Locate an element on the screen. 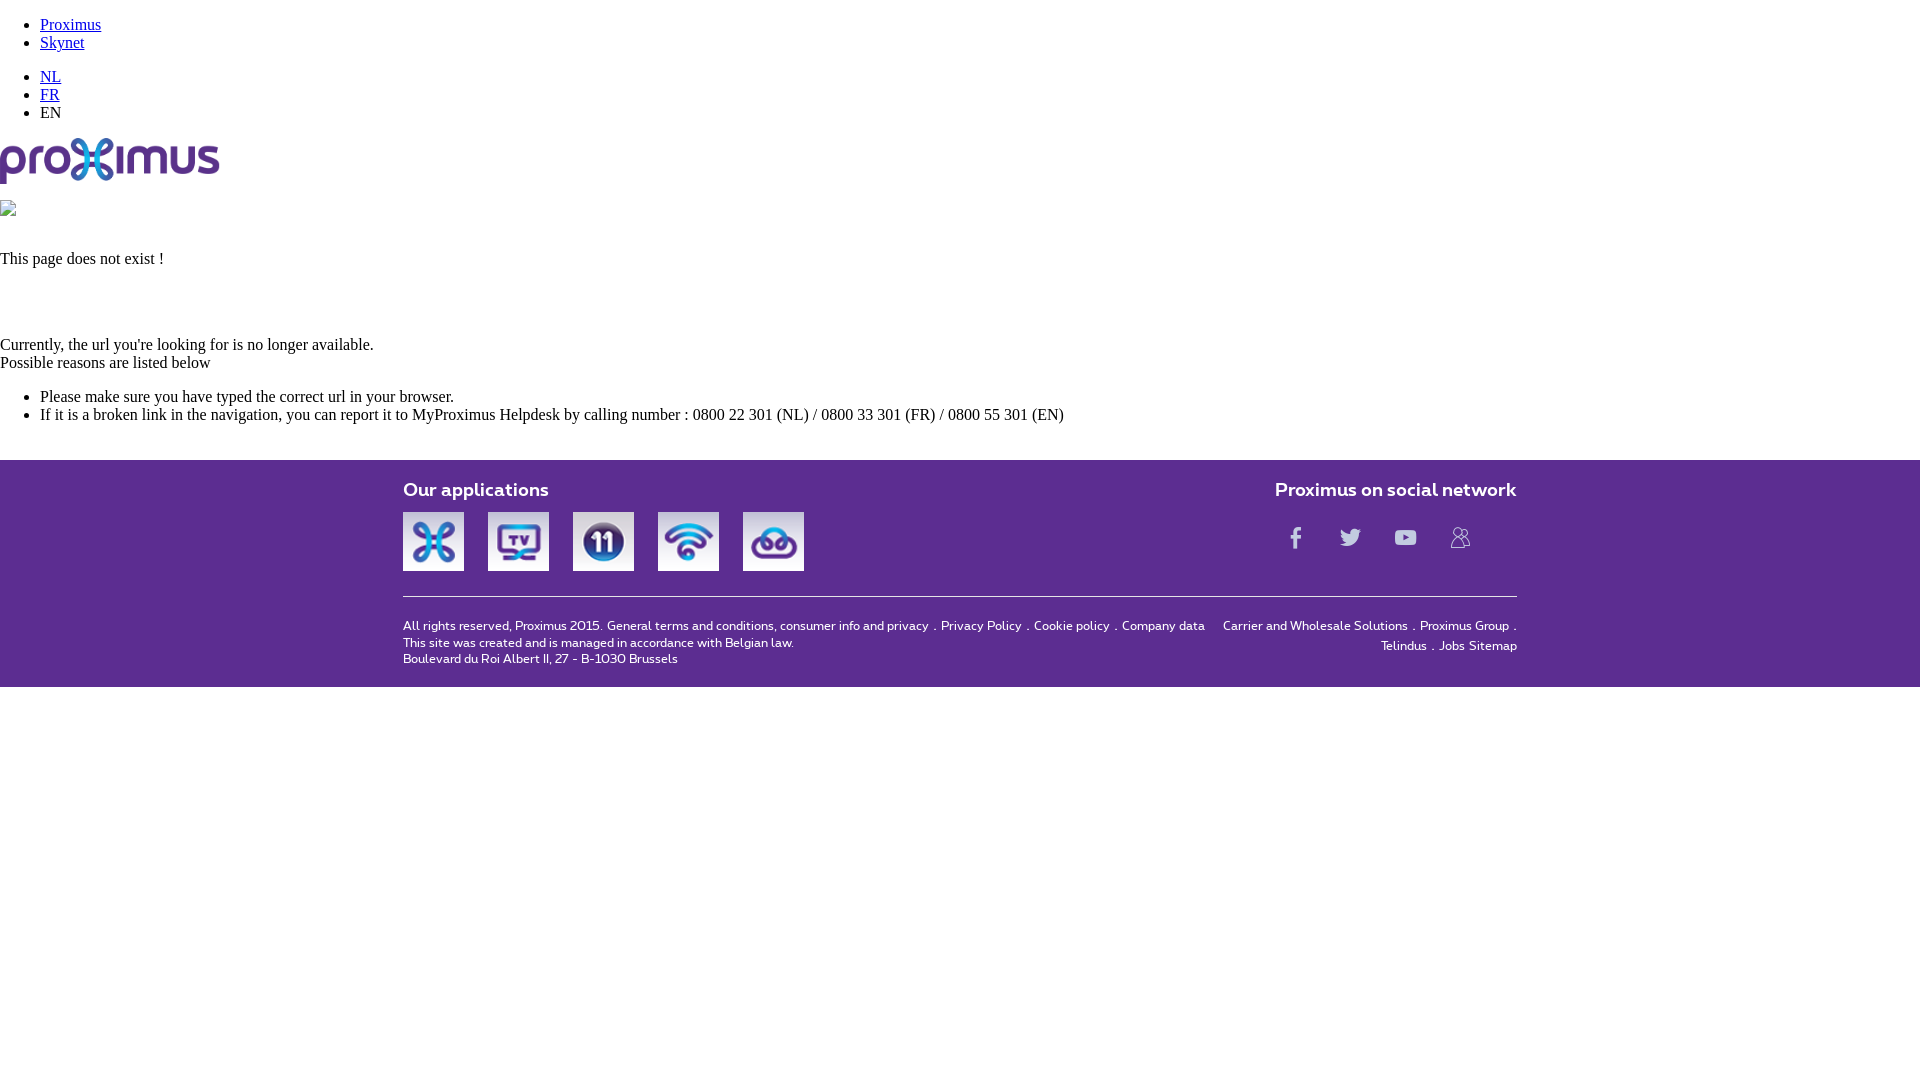 The image size is (1920, 1080). Skynet is located at coordinates (62, 42).